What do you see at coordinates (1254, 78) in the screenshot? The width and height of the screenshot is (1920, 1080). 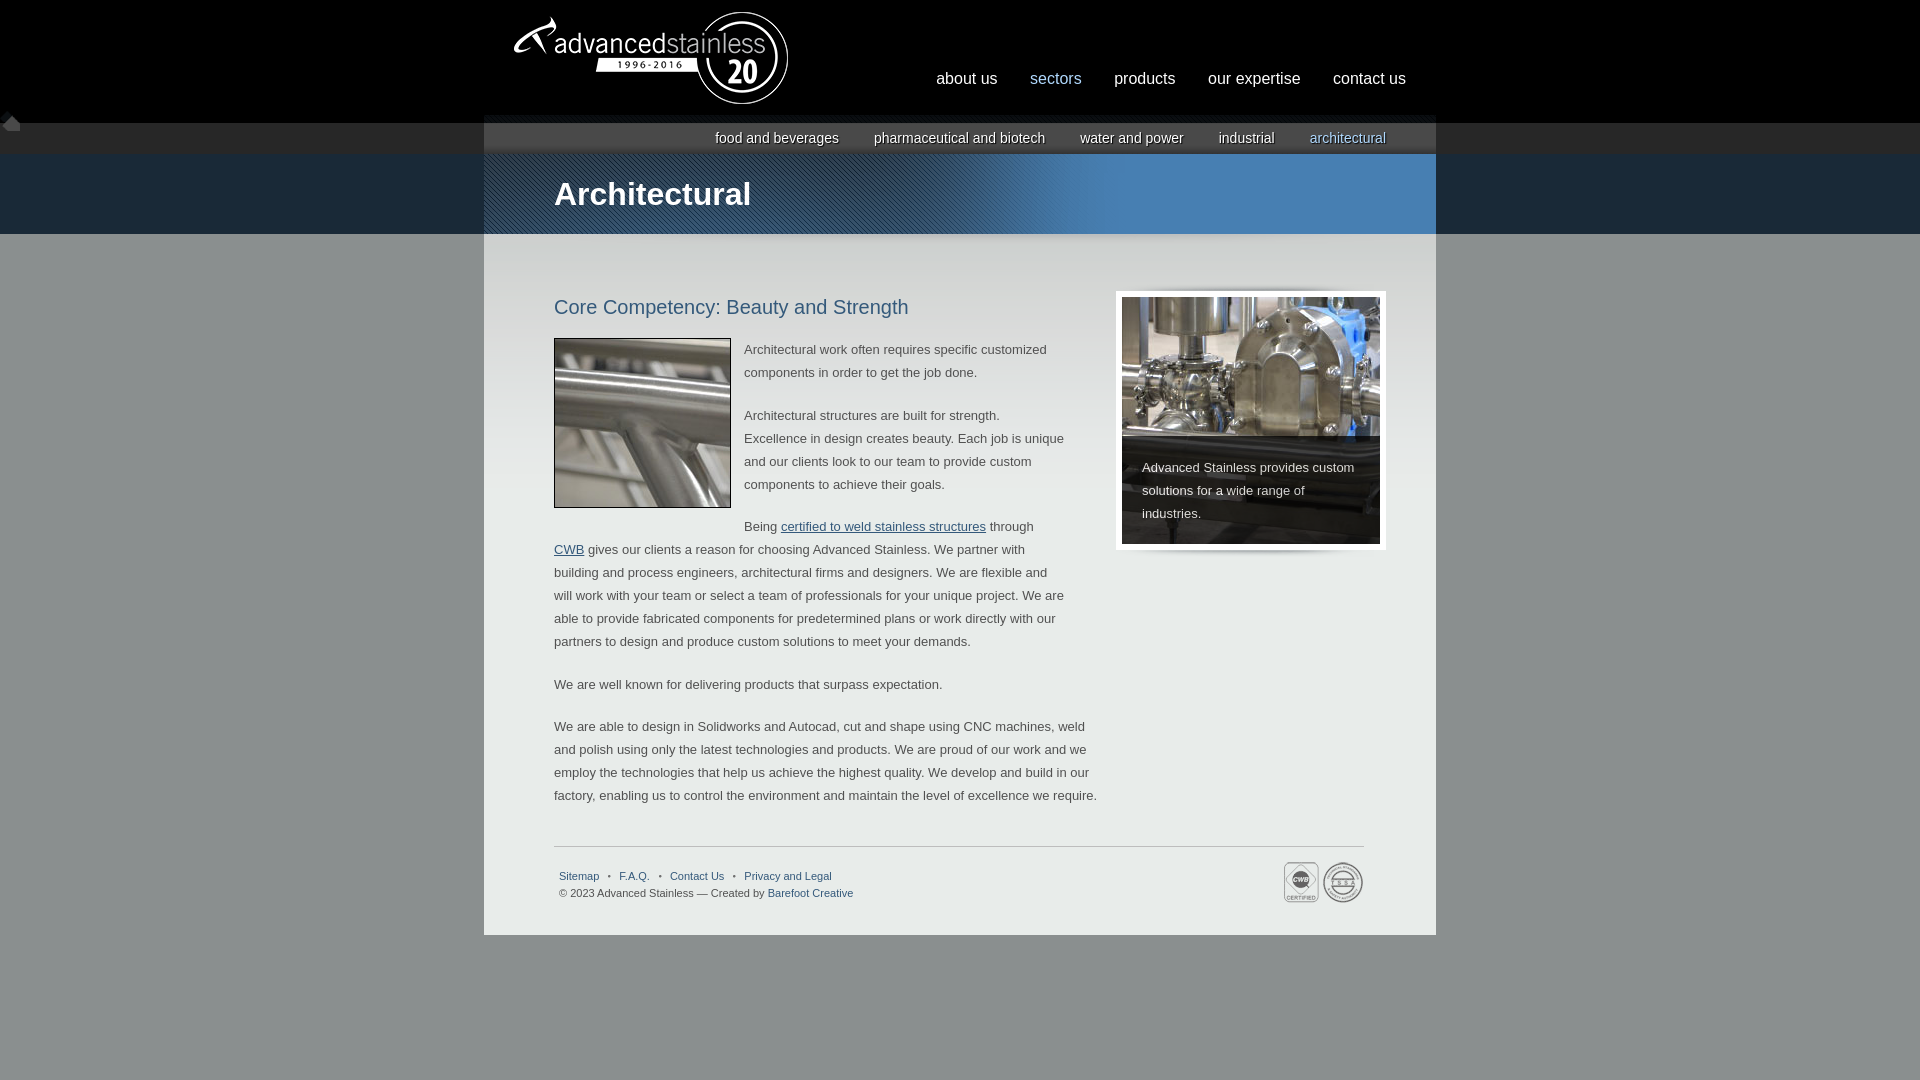 I see `our expertise` at bounding box center [1254, 78].